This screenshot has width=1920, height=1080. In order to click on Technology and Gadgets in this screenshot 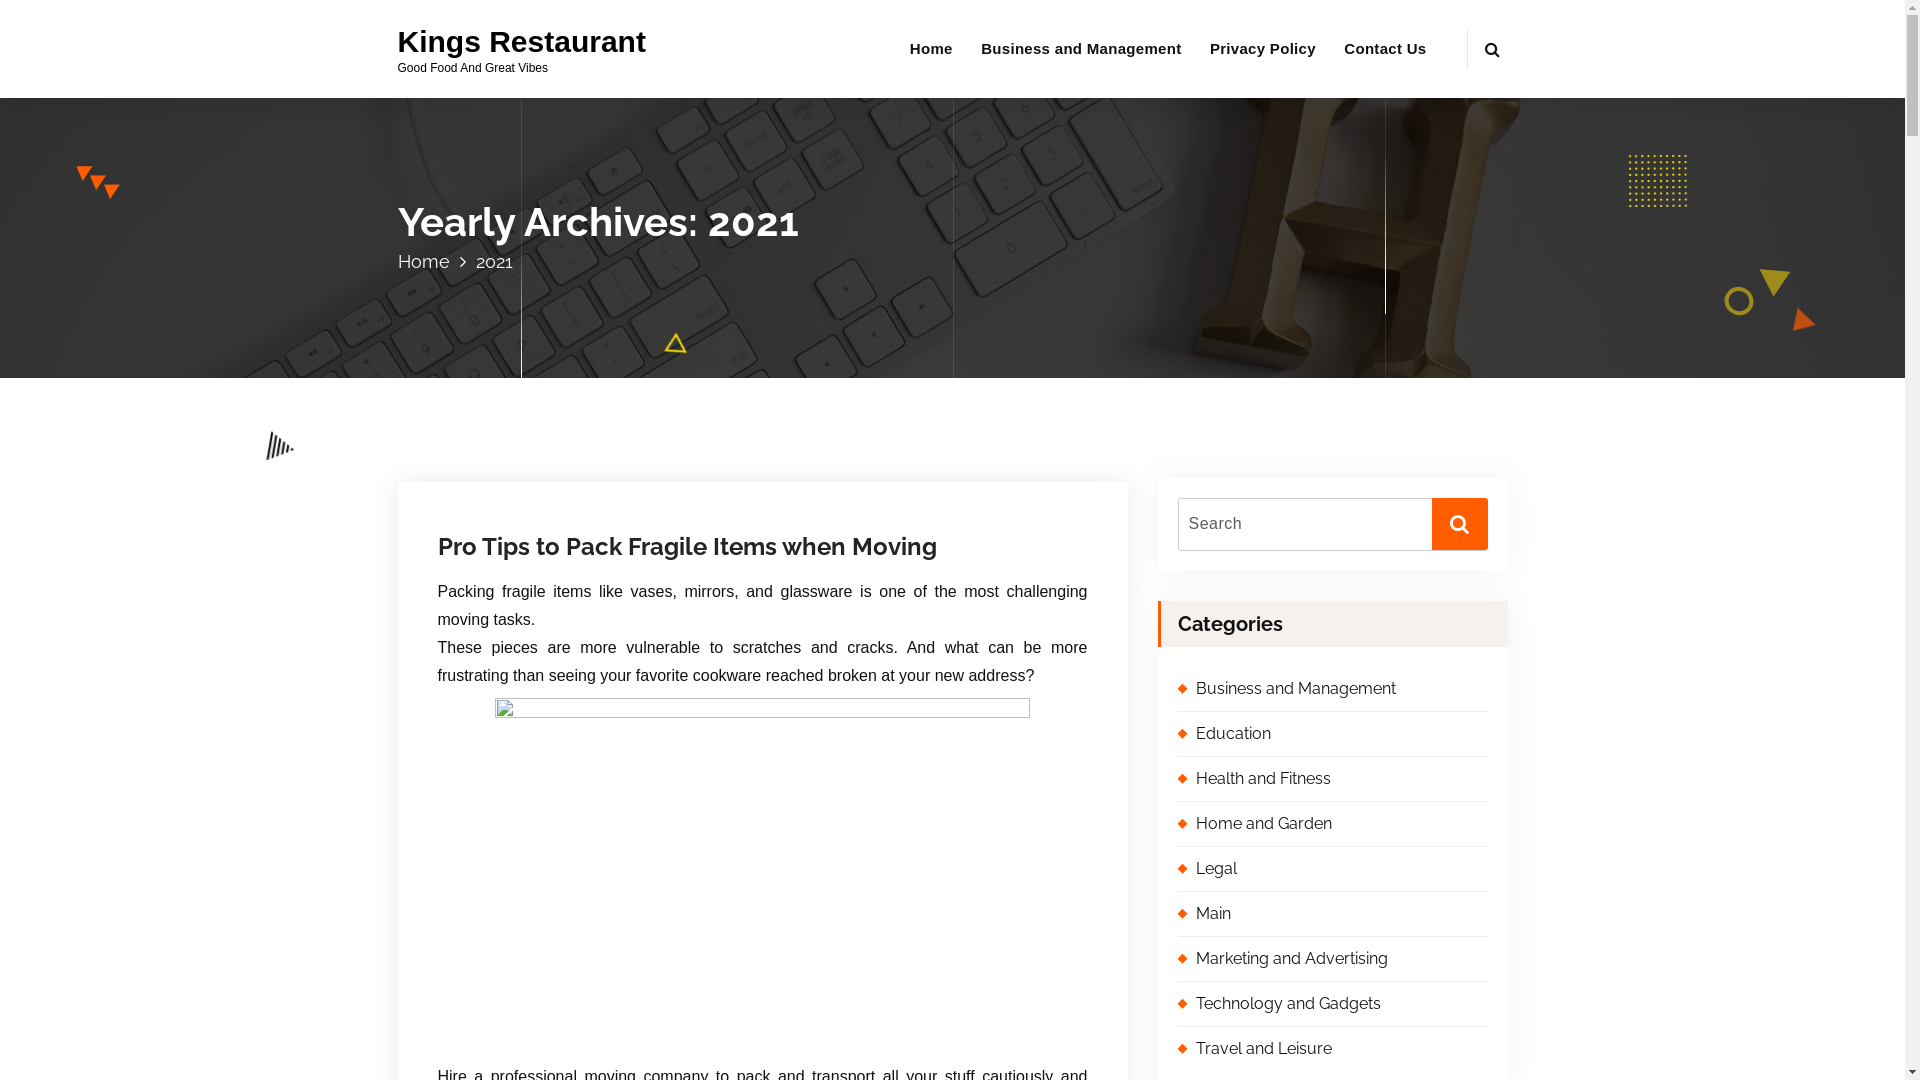, I will do `click(1333, 1004)`.